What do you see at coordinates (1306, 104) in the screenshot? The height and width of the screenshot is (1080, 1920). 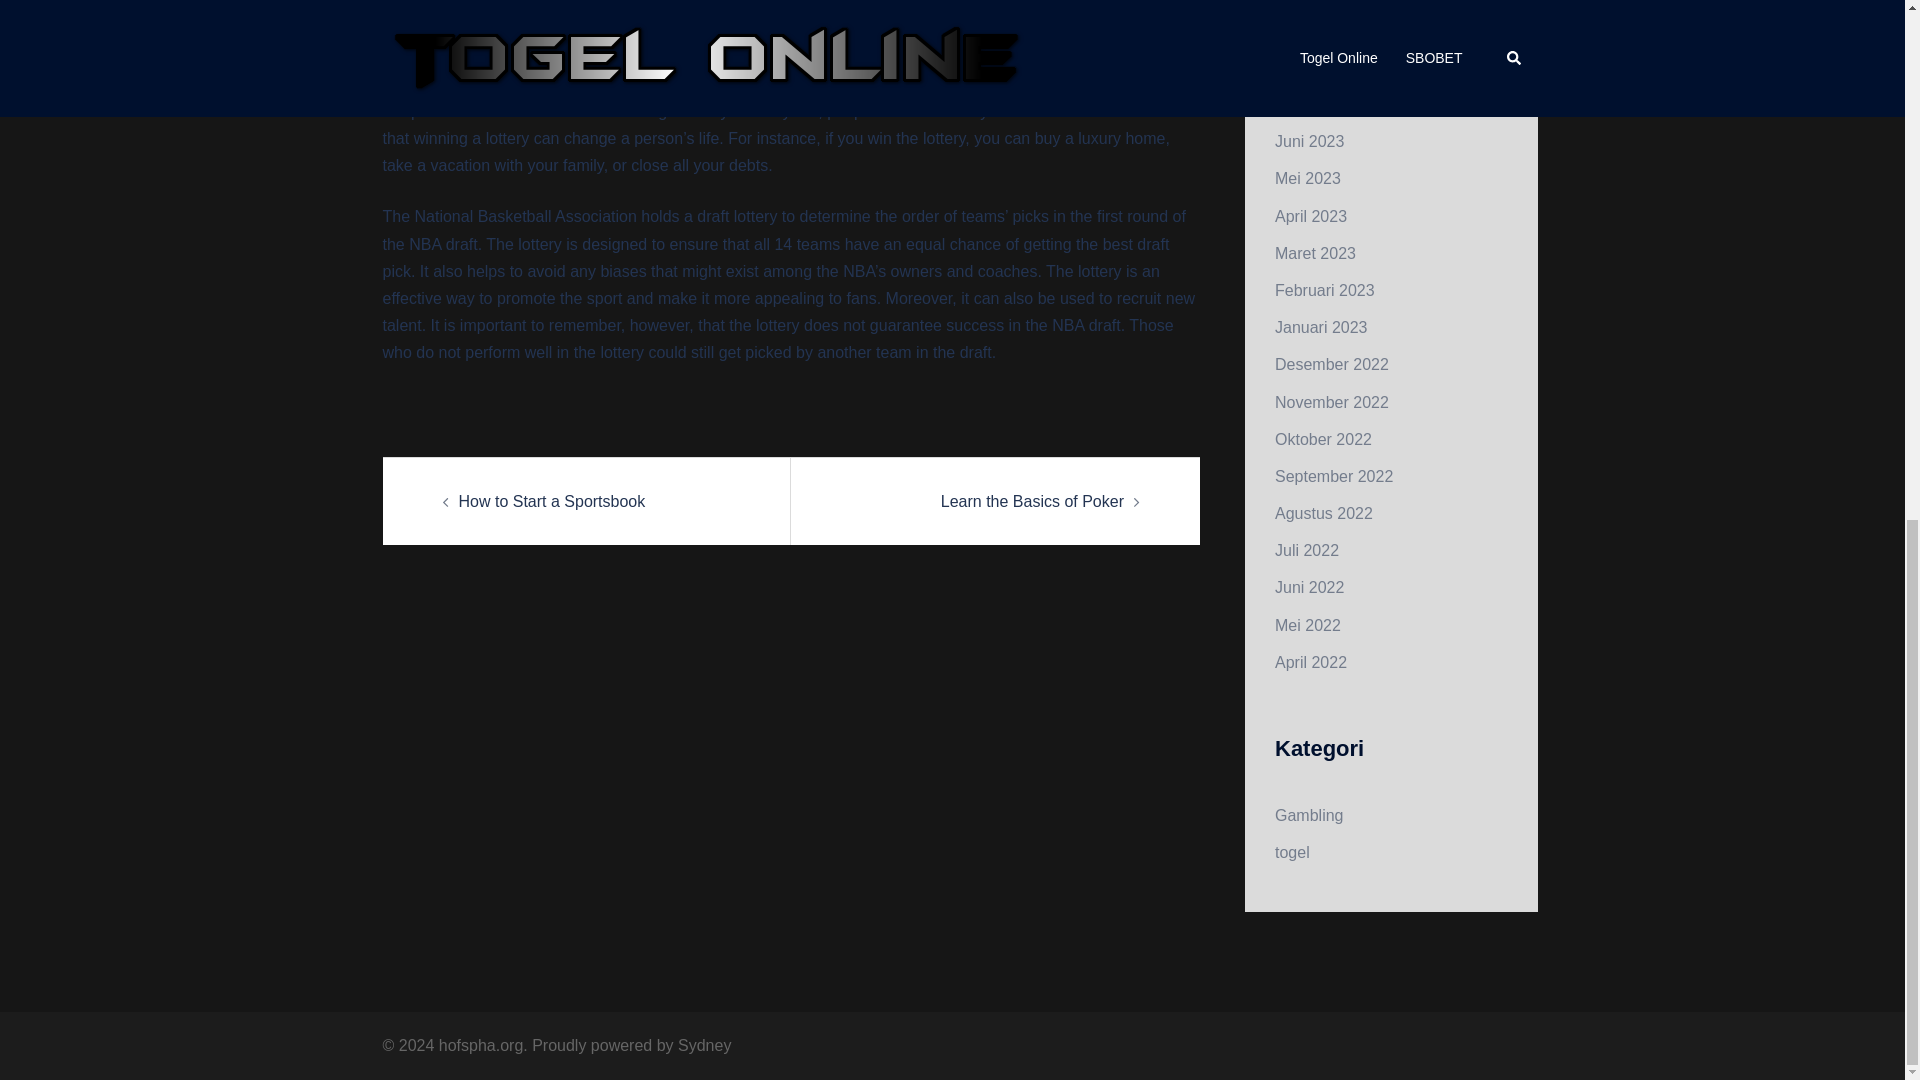 I see `Juli 2023` at bounding box center [1306, 104].